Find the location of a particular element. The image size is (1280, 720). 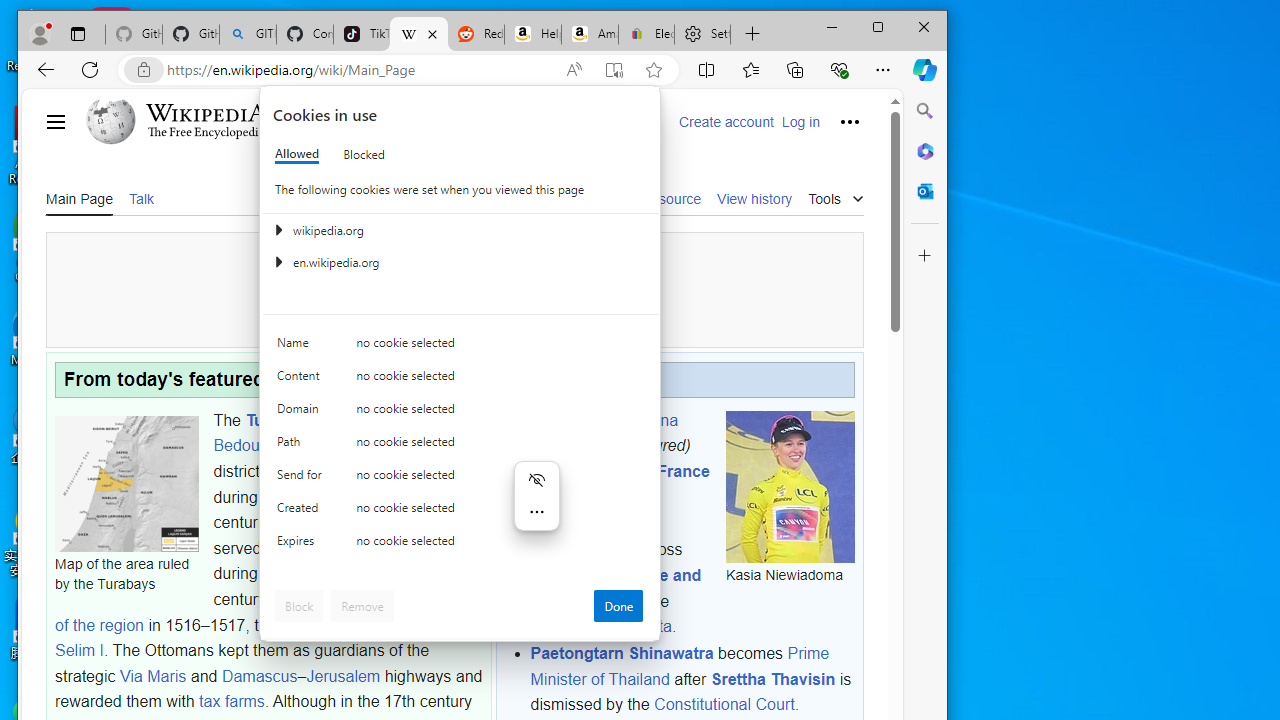

Name is located at coordinates (302, 346).